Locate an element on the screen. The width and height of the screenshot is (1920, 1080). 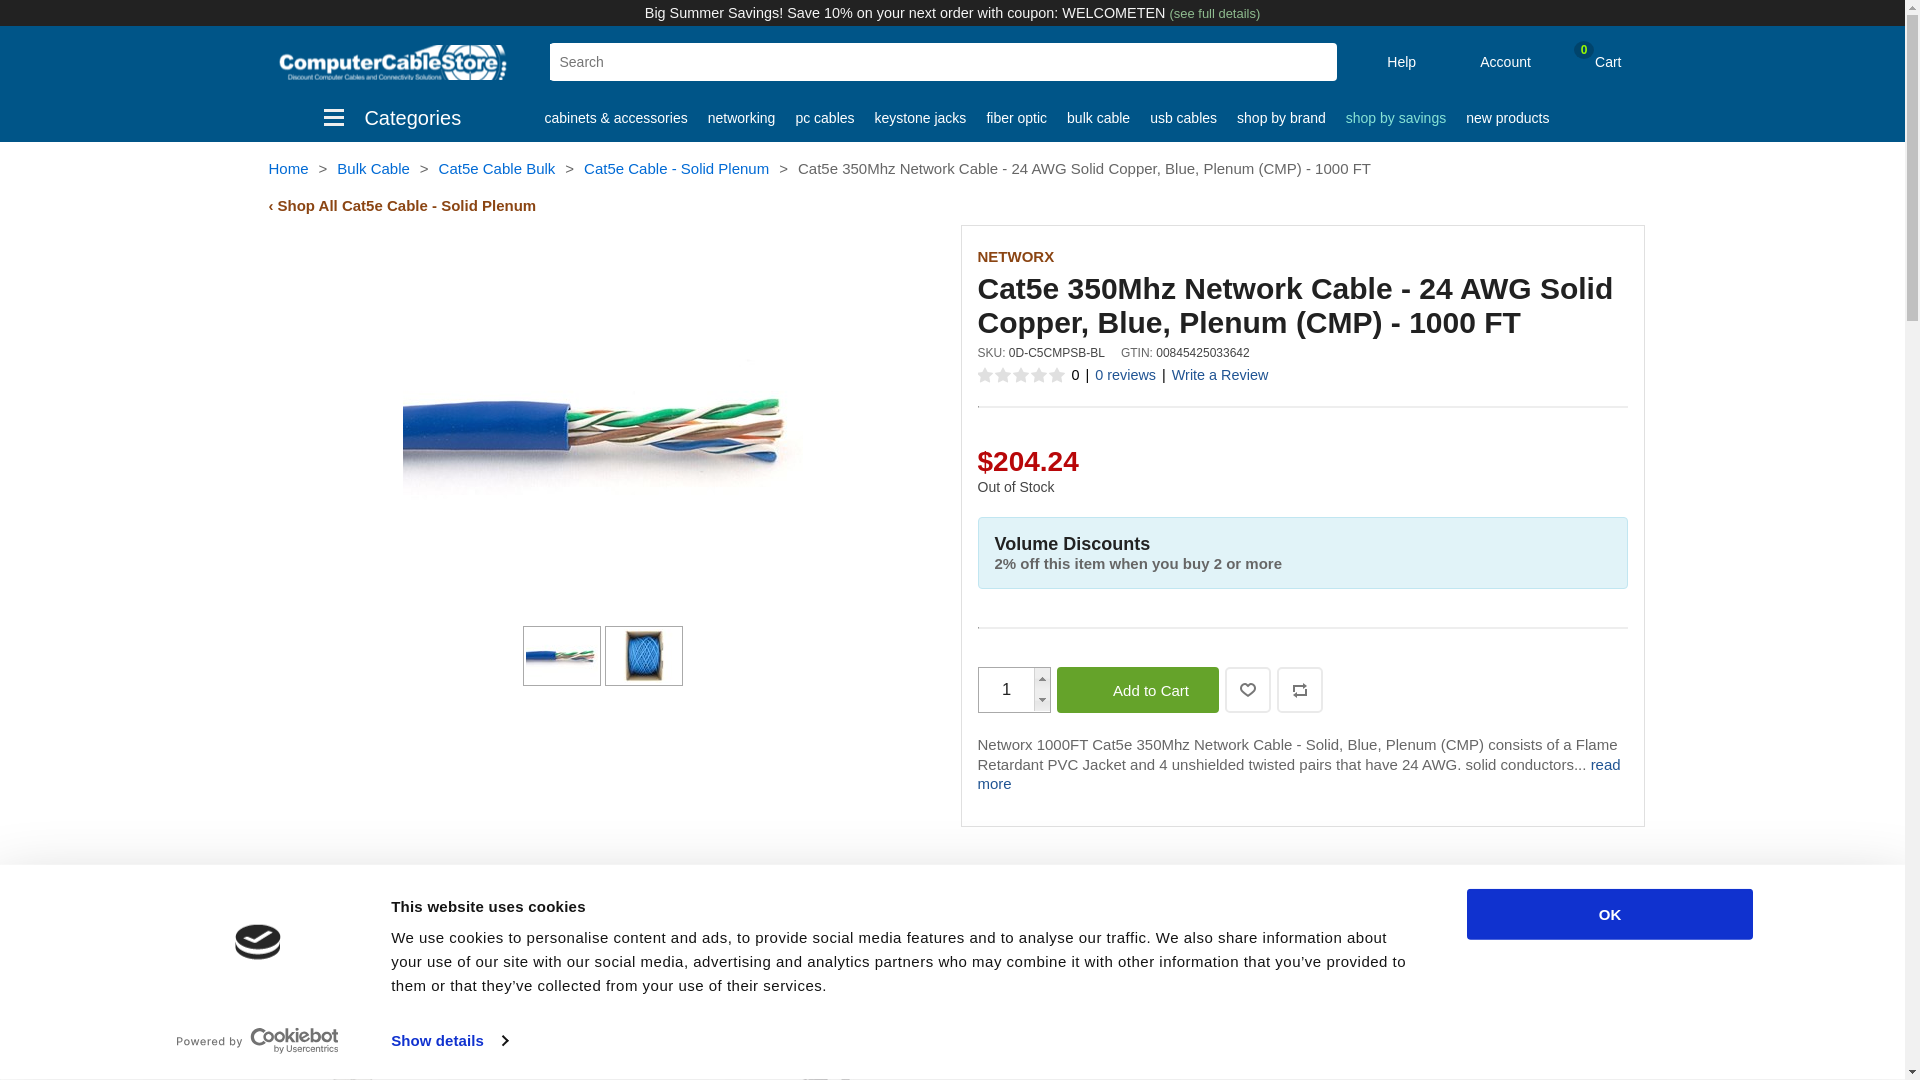
OK is located at coordinates (1608, 914).